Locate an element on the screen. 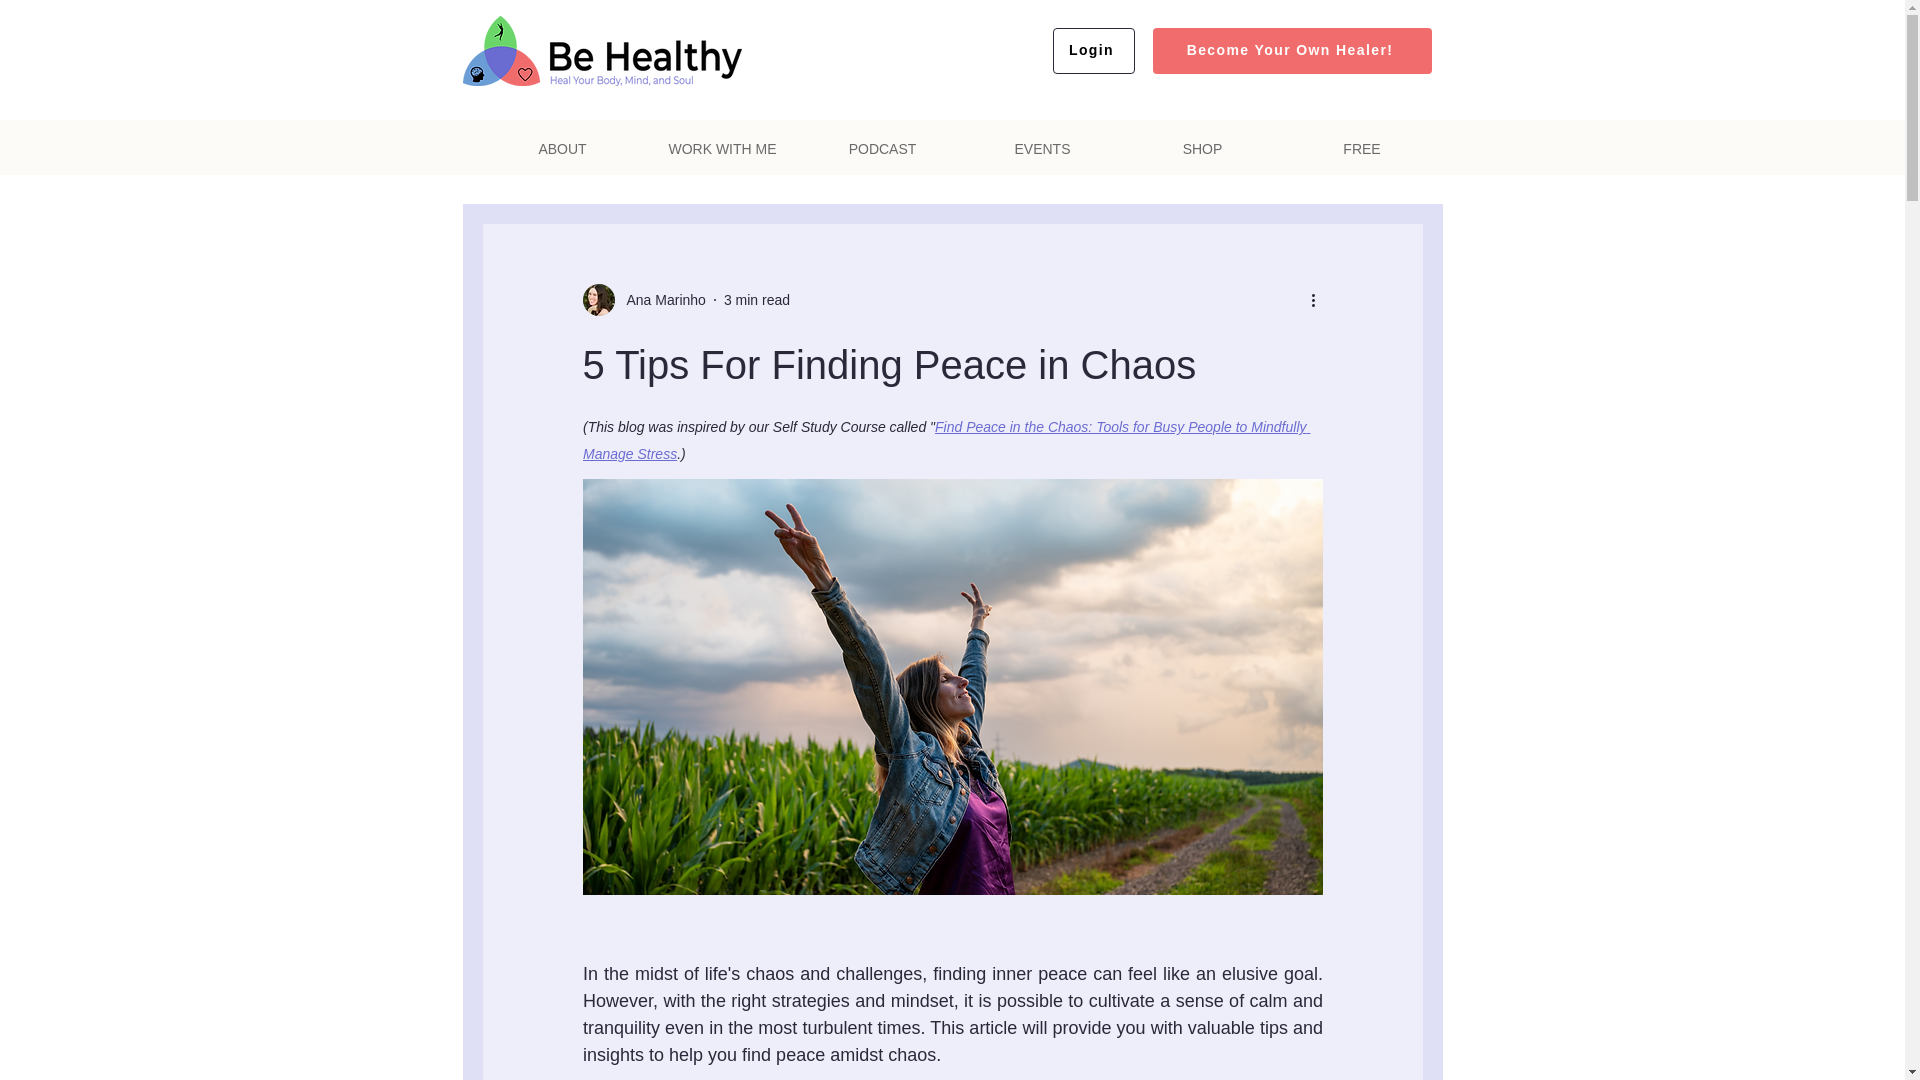 Image resolution: width=1920 pixels, height=1080 pixels. Ana Marinho is located at coordinates (659, 300).